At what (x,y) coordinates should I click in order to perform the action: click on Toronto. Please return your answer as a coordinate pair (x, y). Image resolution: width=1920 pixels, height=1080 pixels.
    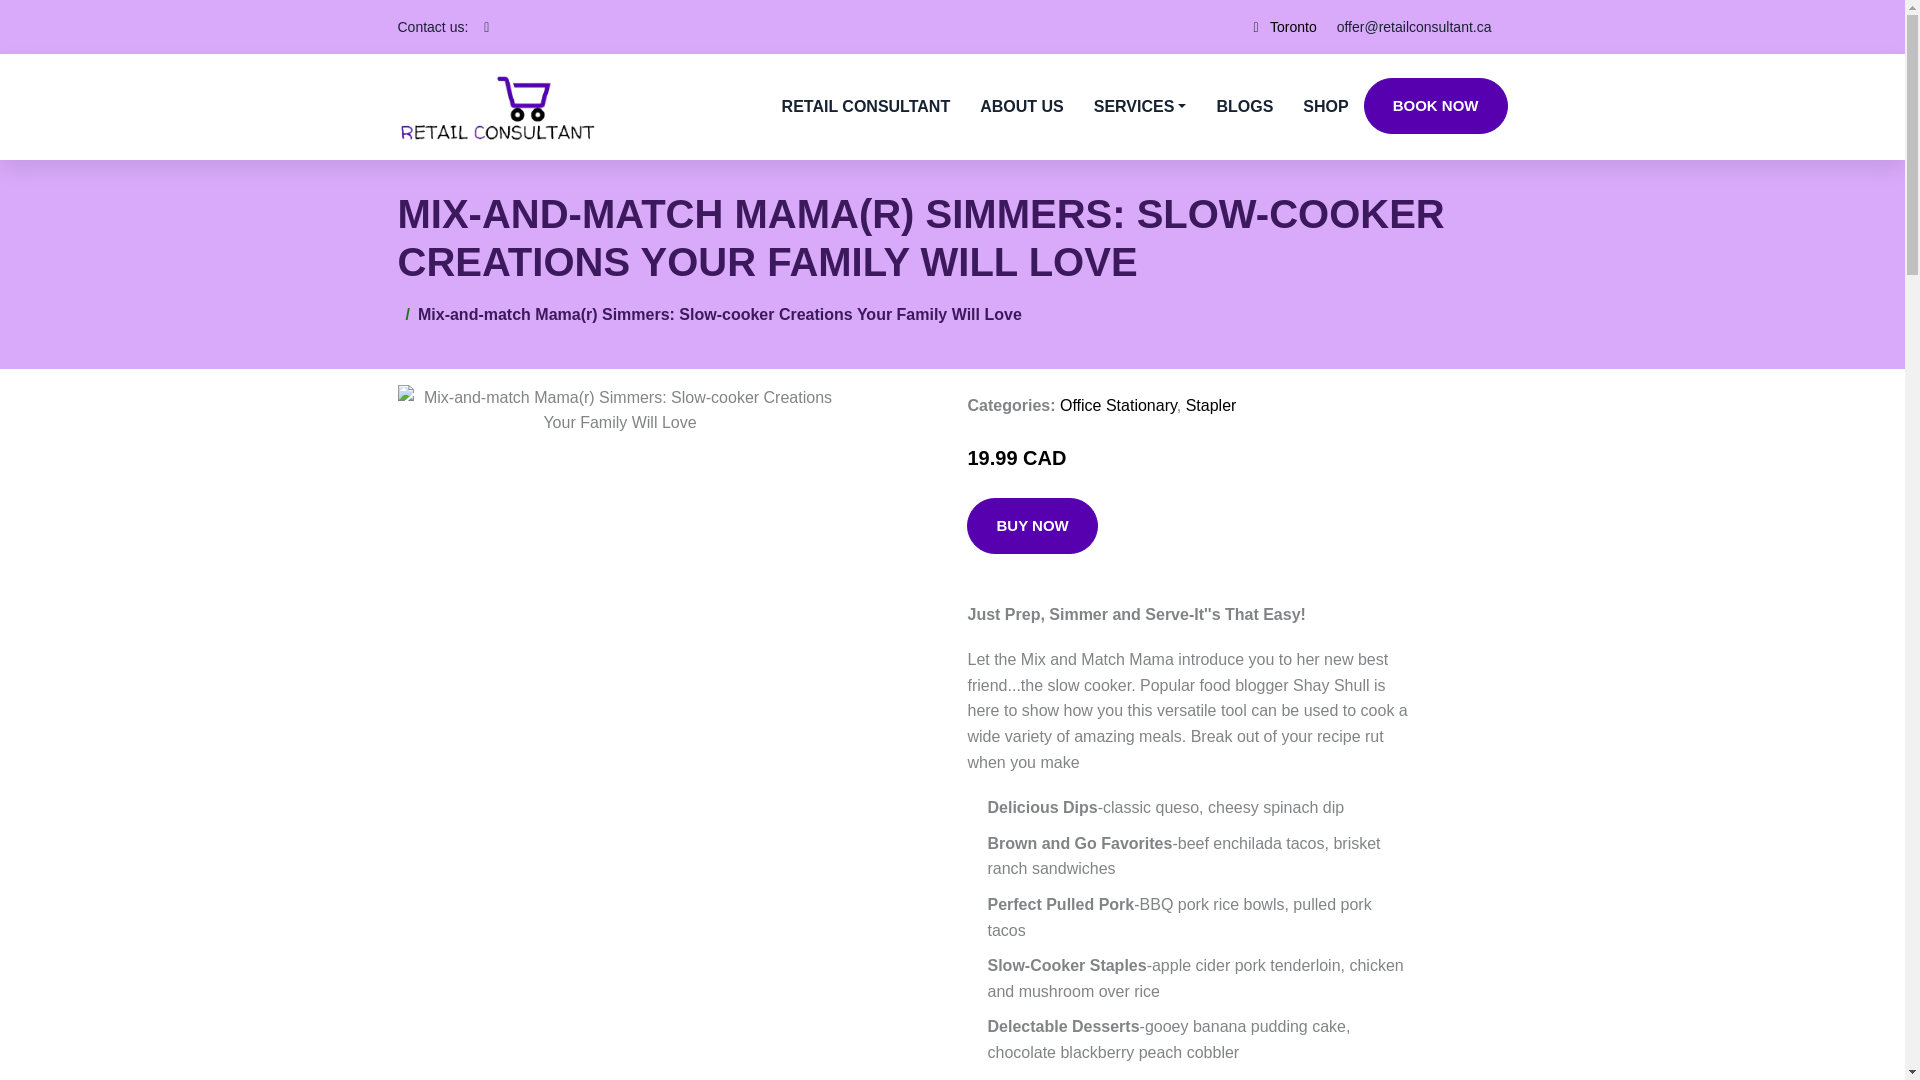
    Looking at the image, I should click on (1293, 26).